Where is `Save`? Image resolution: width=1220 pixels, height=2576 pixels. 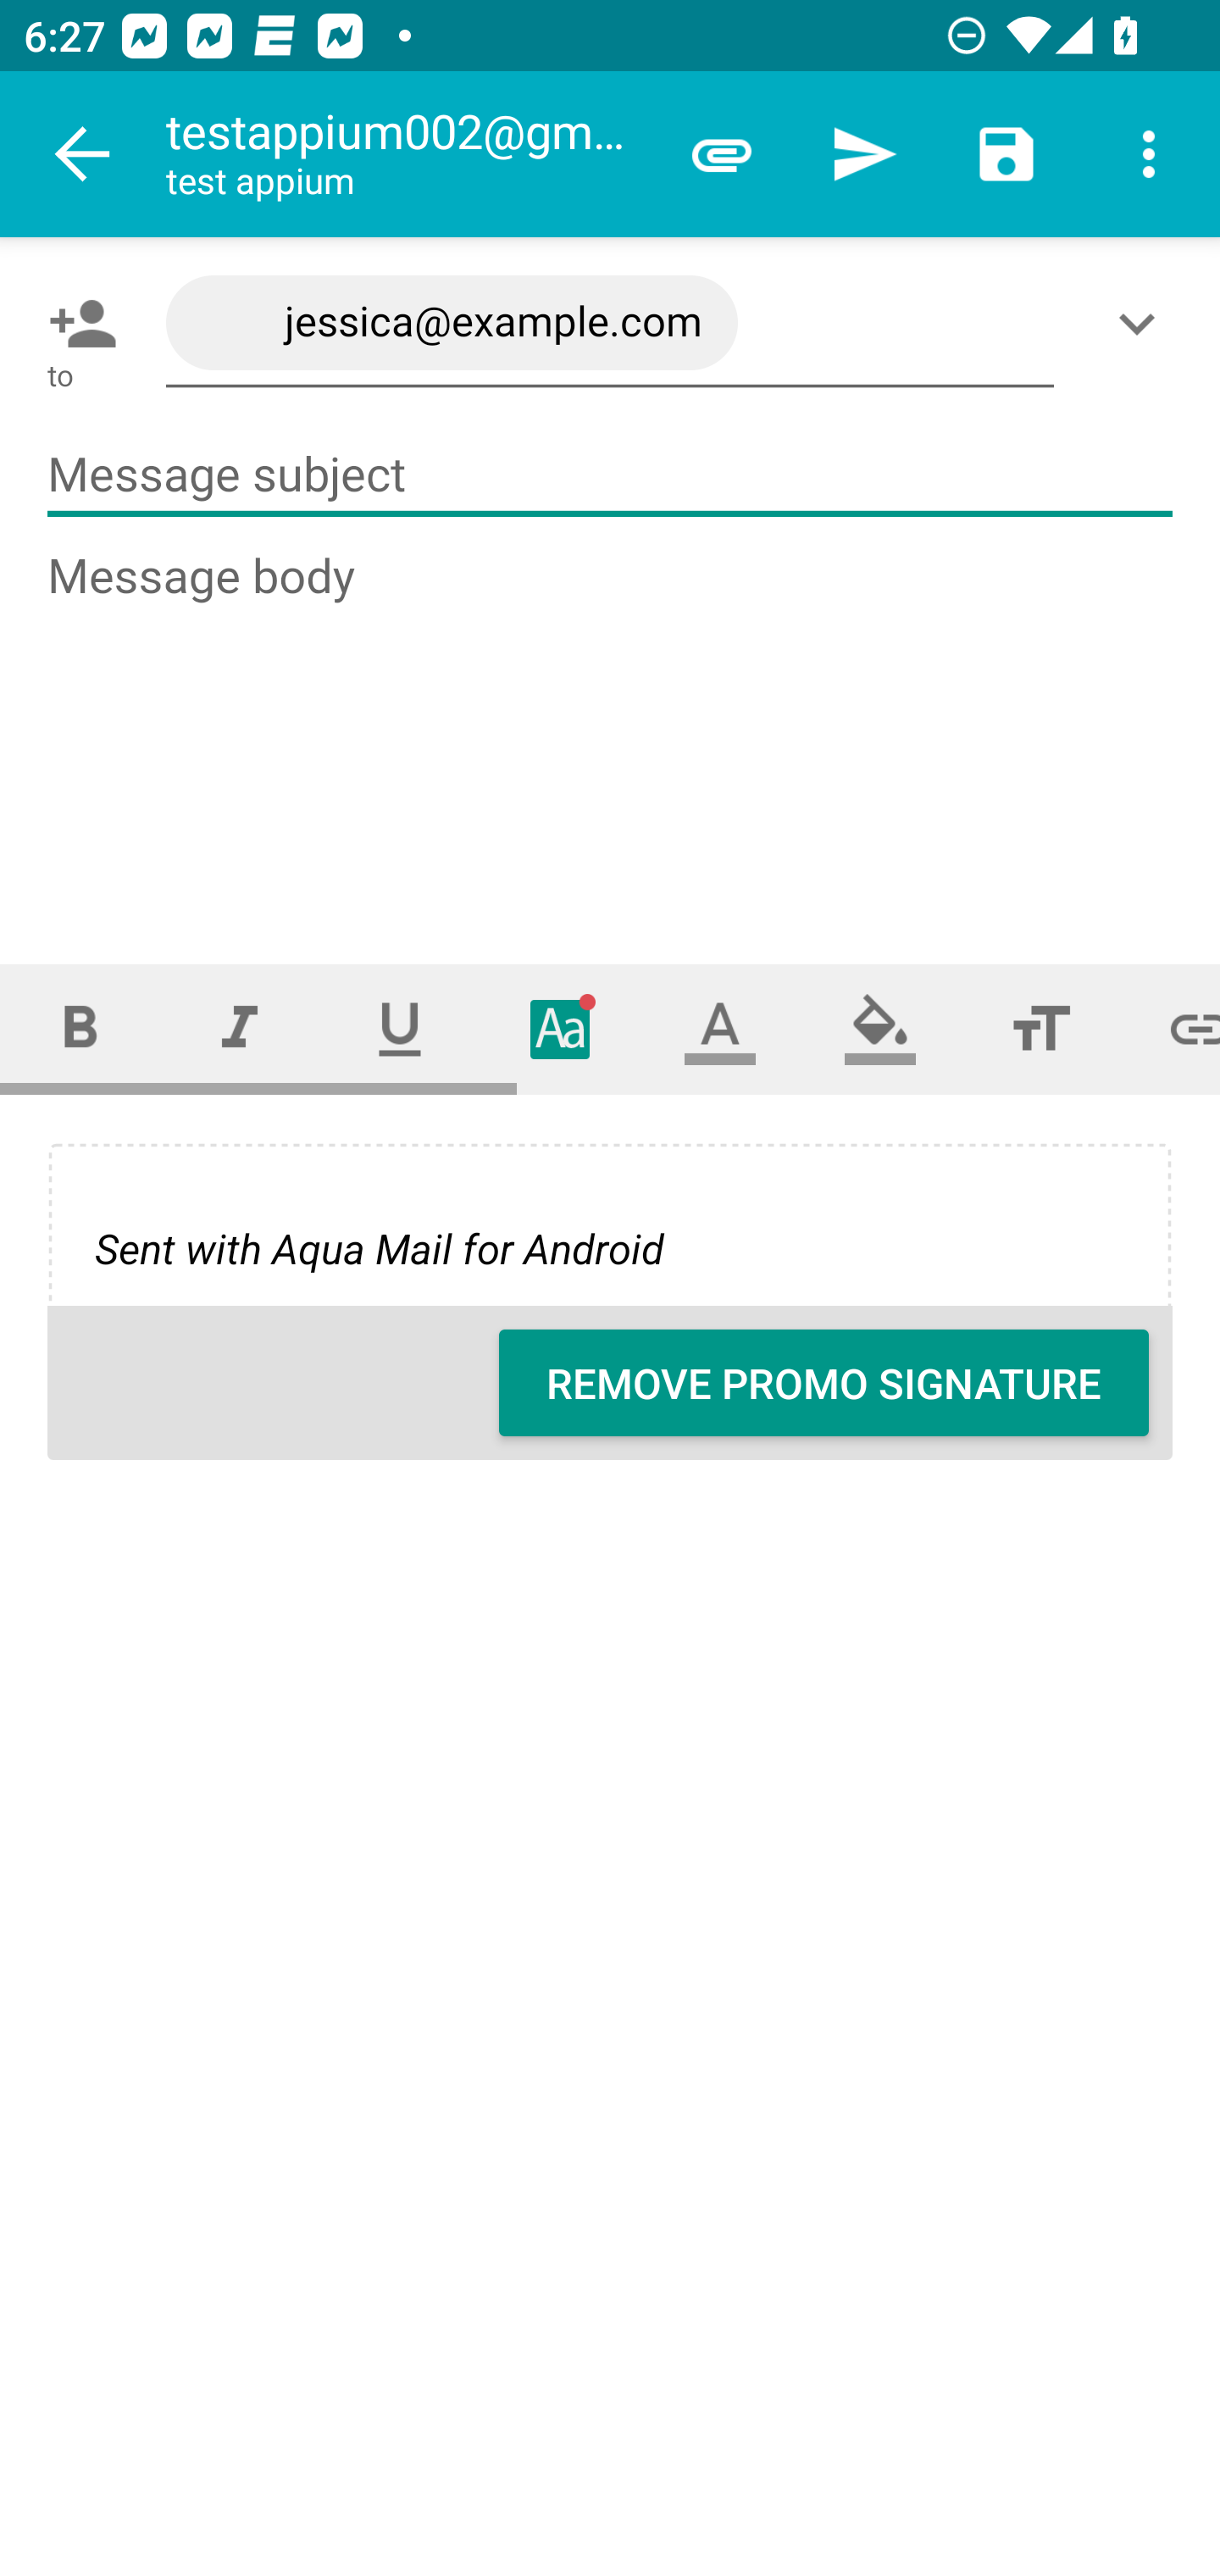
Save is located at coordinates (1006, 154).